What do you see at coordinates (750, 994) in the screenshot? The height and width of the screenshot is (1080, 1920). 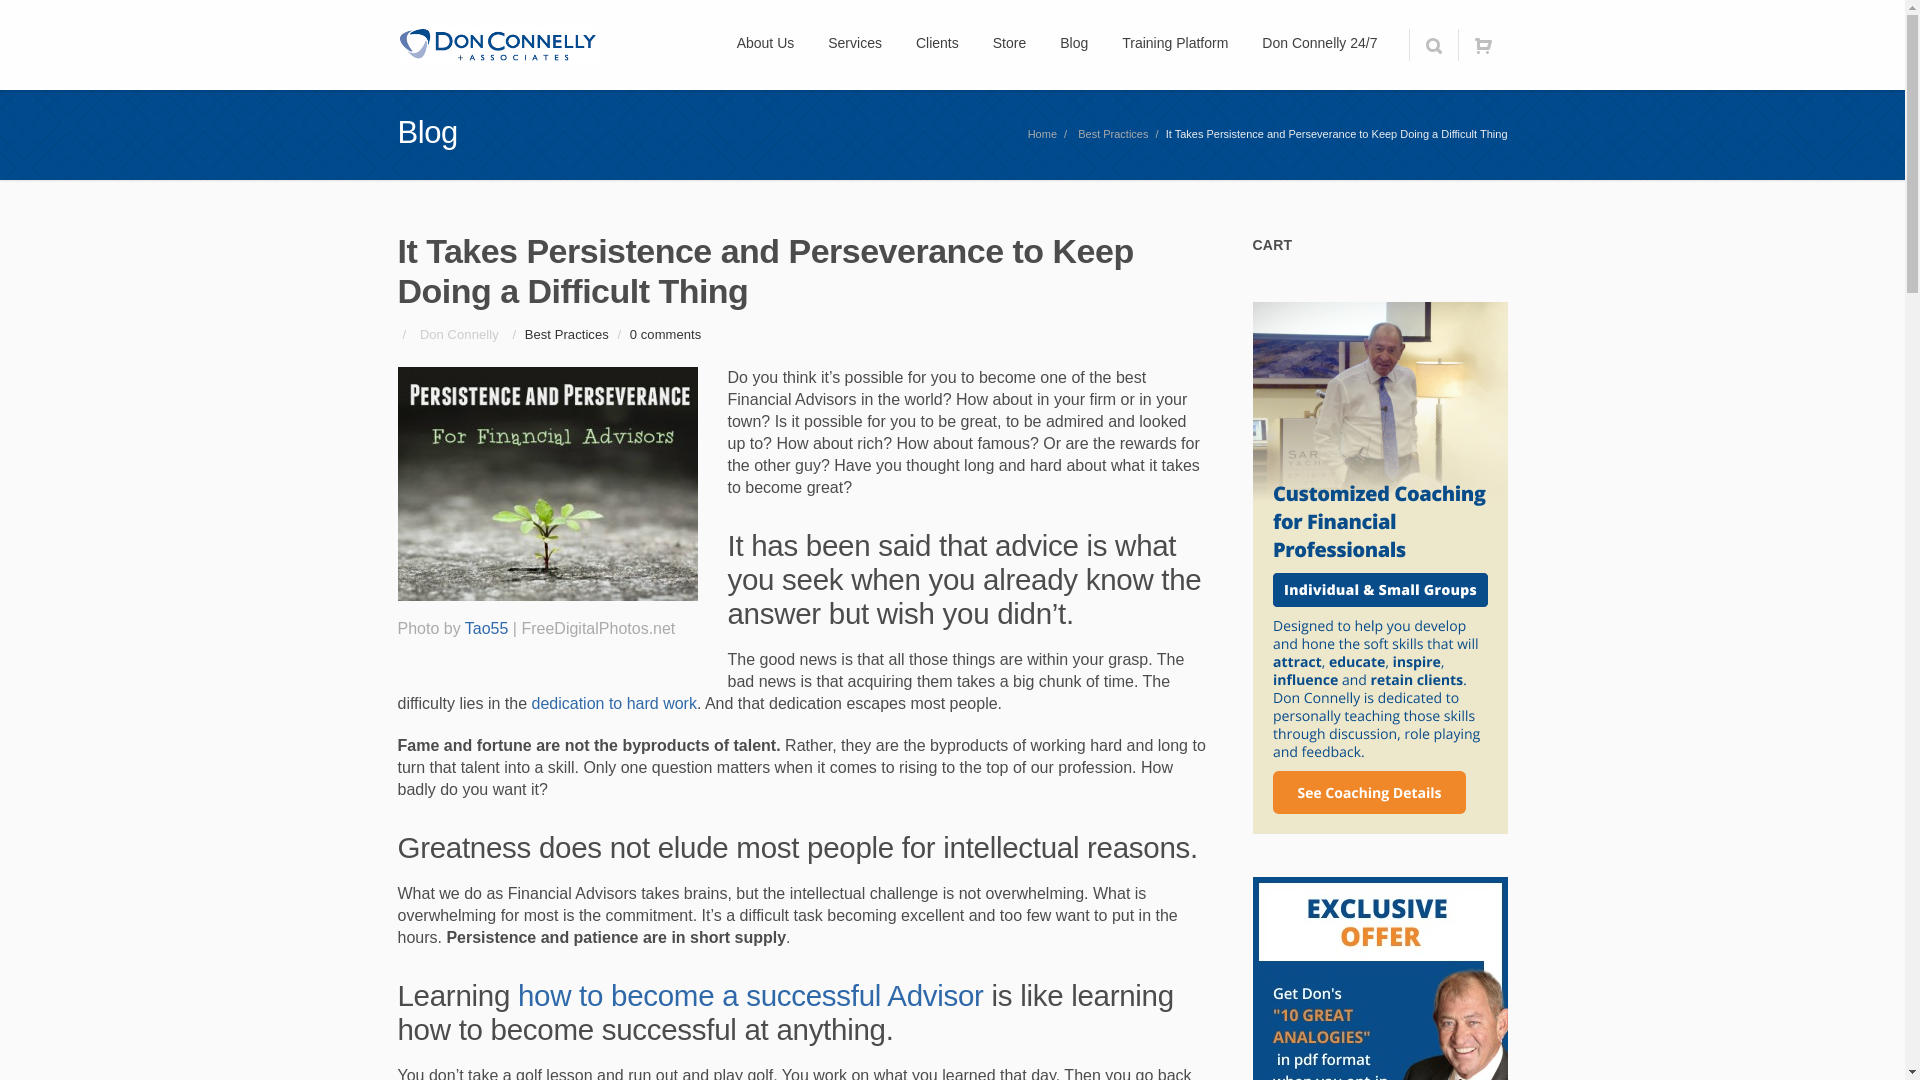 I see `how to become a successful Advisor` at bounding box center [750, 994].